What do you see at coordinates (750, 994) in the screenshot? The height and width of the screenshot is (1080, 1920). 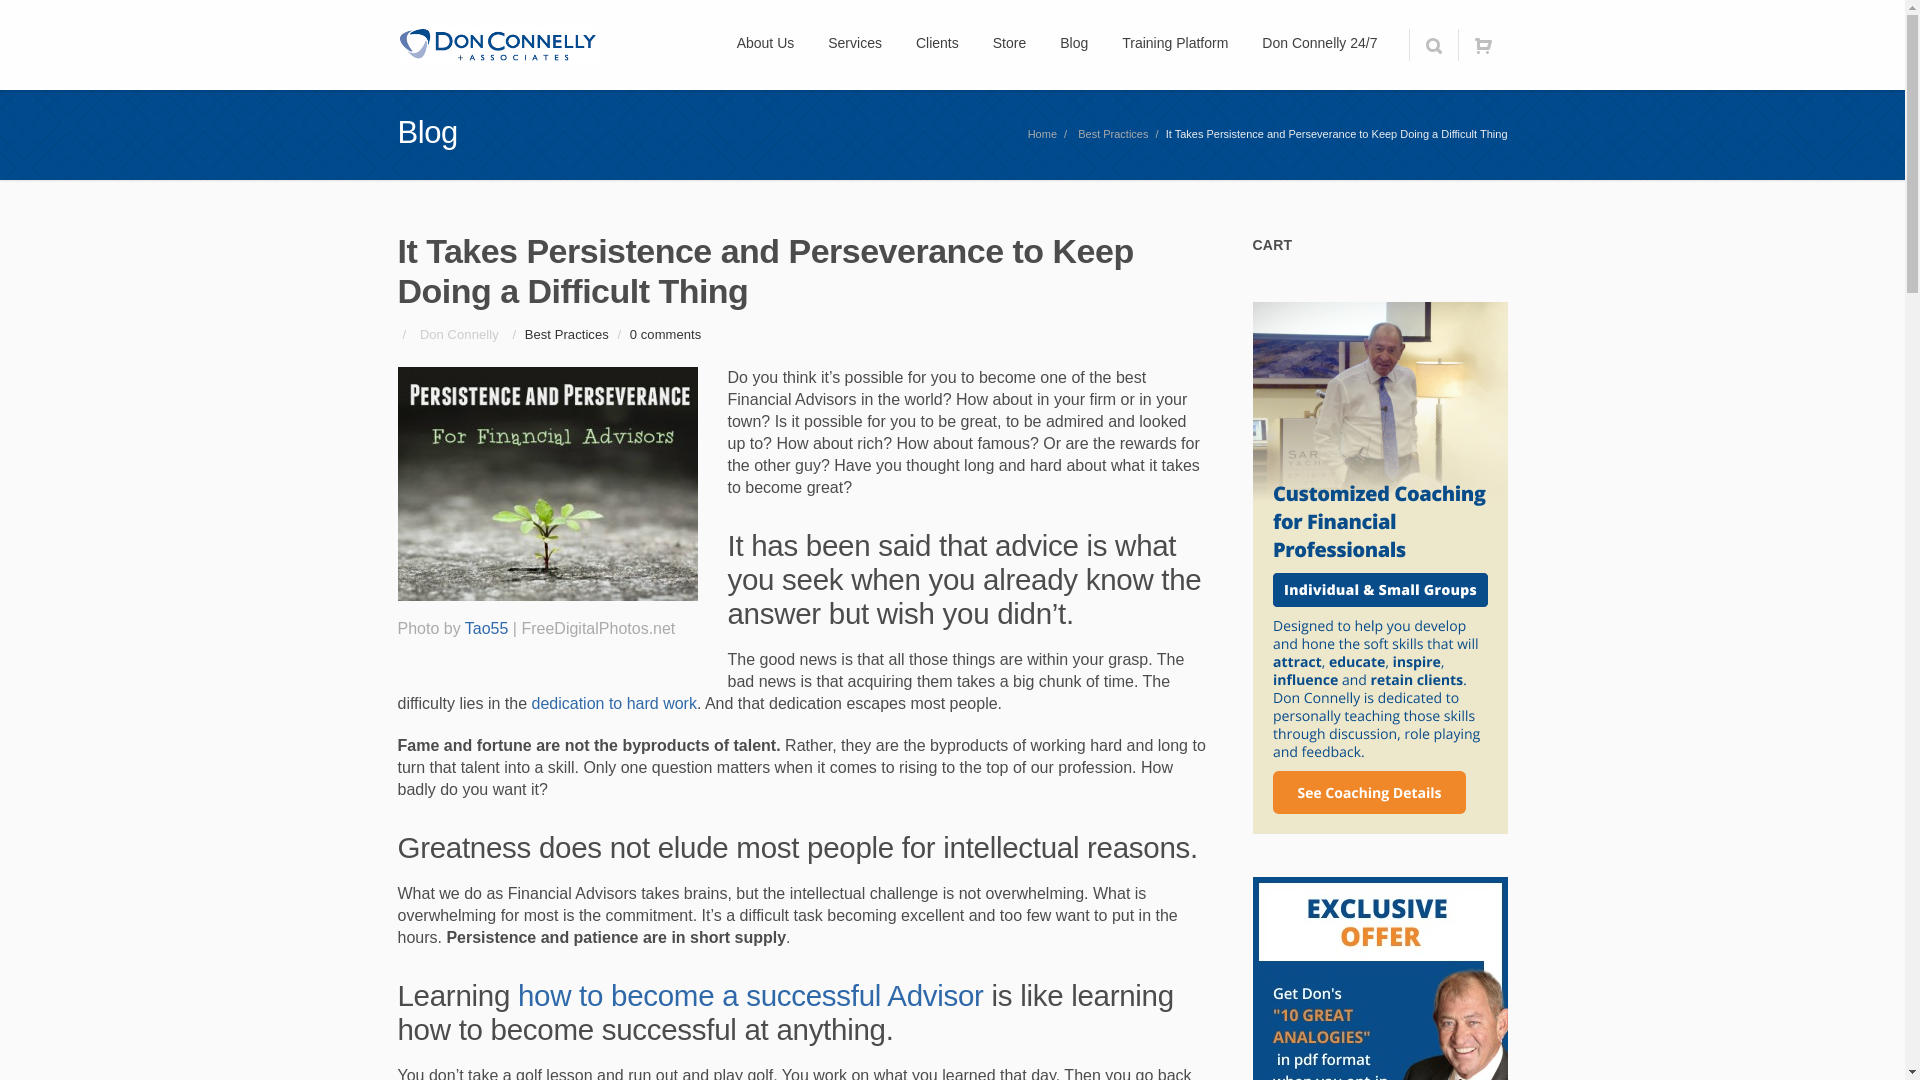 I see `how to become a successful Advisor` at bounding box center [750, 994].